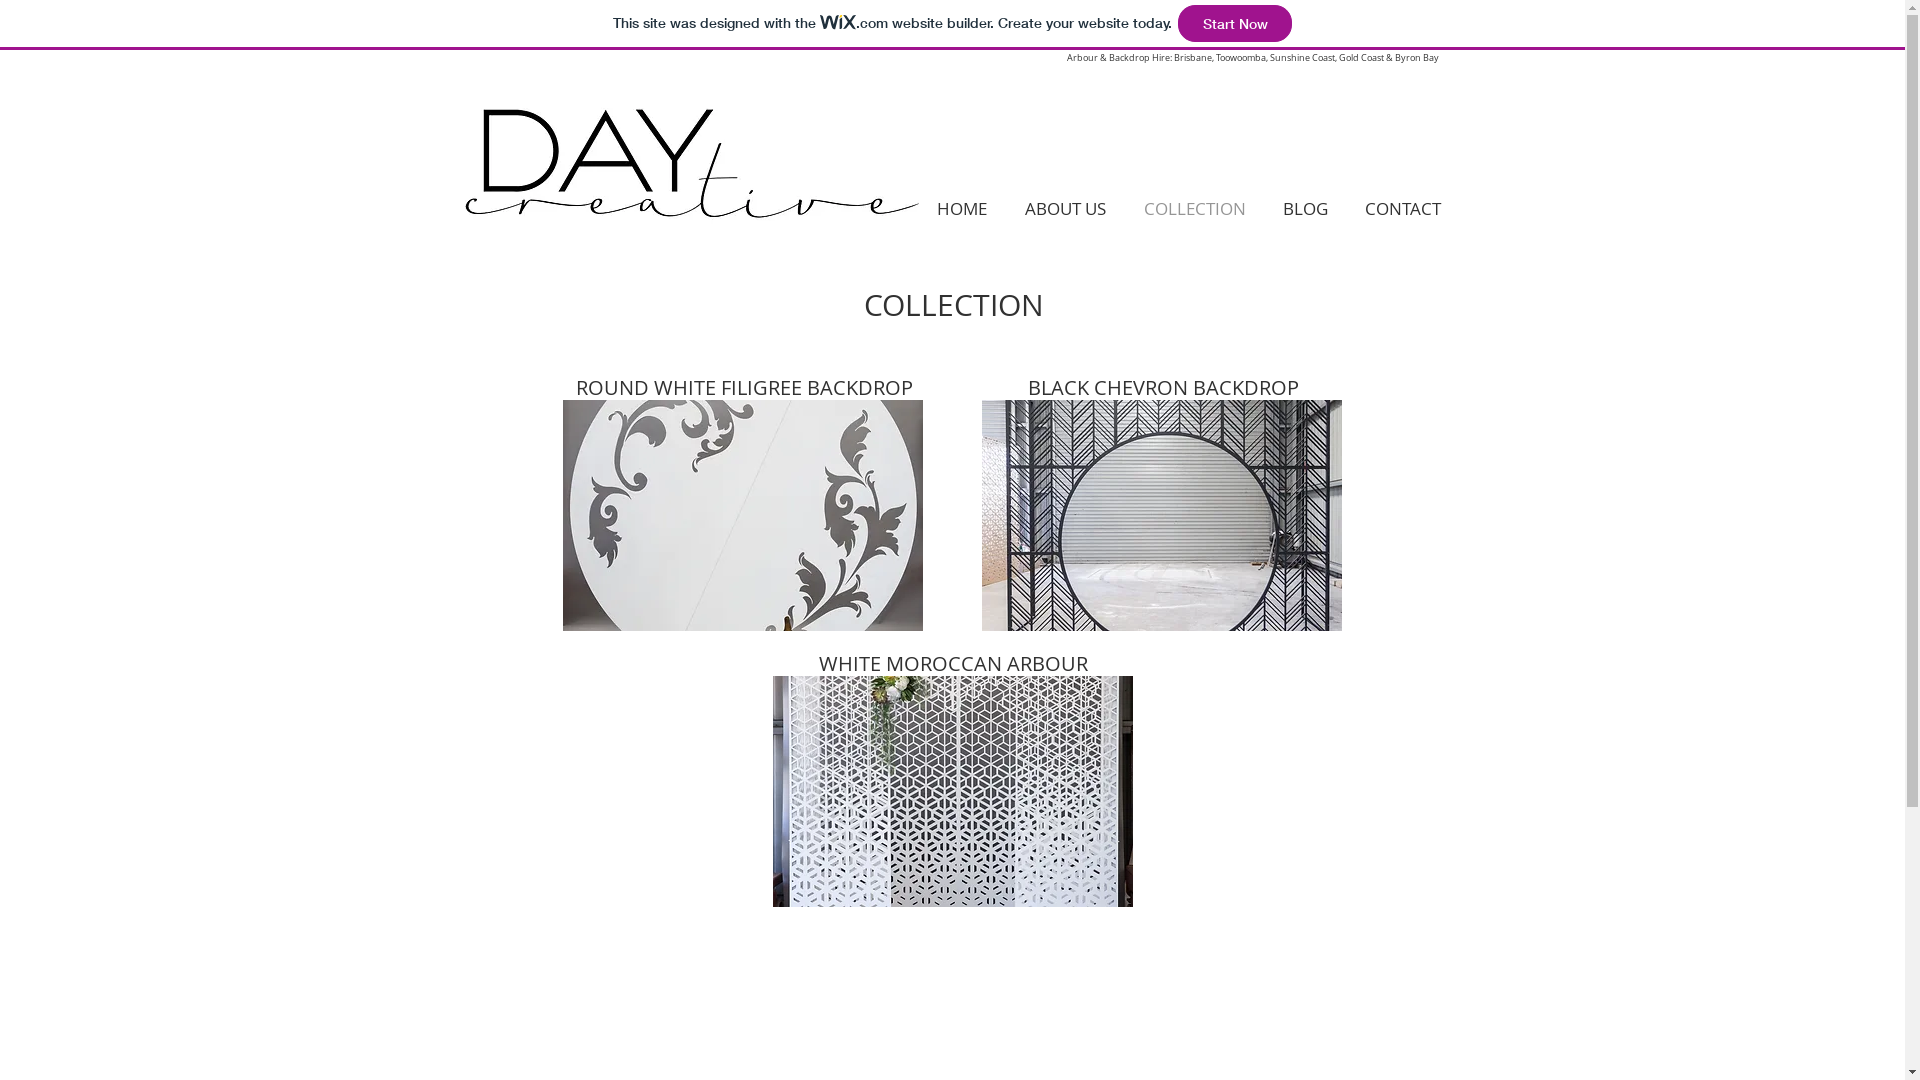  What do you see at coordinates (1402, 209) in the screenshot?
I see `CONTACT` at bounding box center [1402, 209].